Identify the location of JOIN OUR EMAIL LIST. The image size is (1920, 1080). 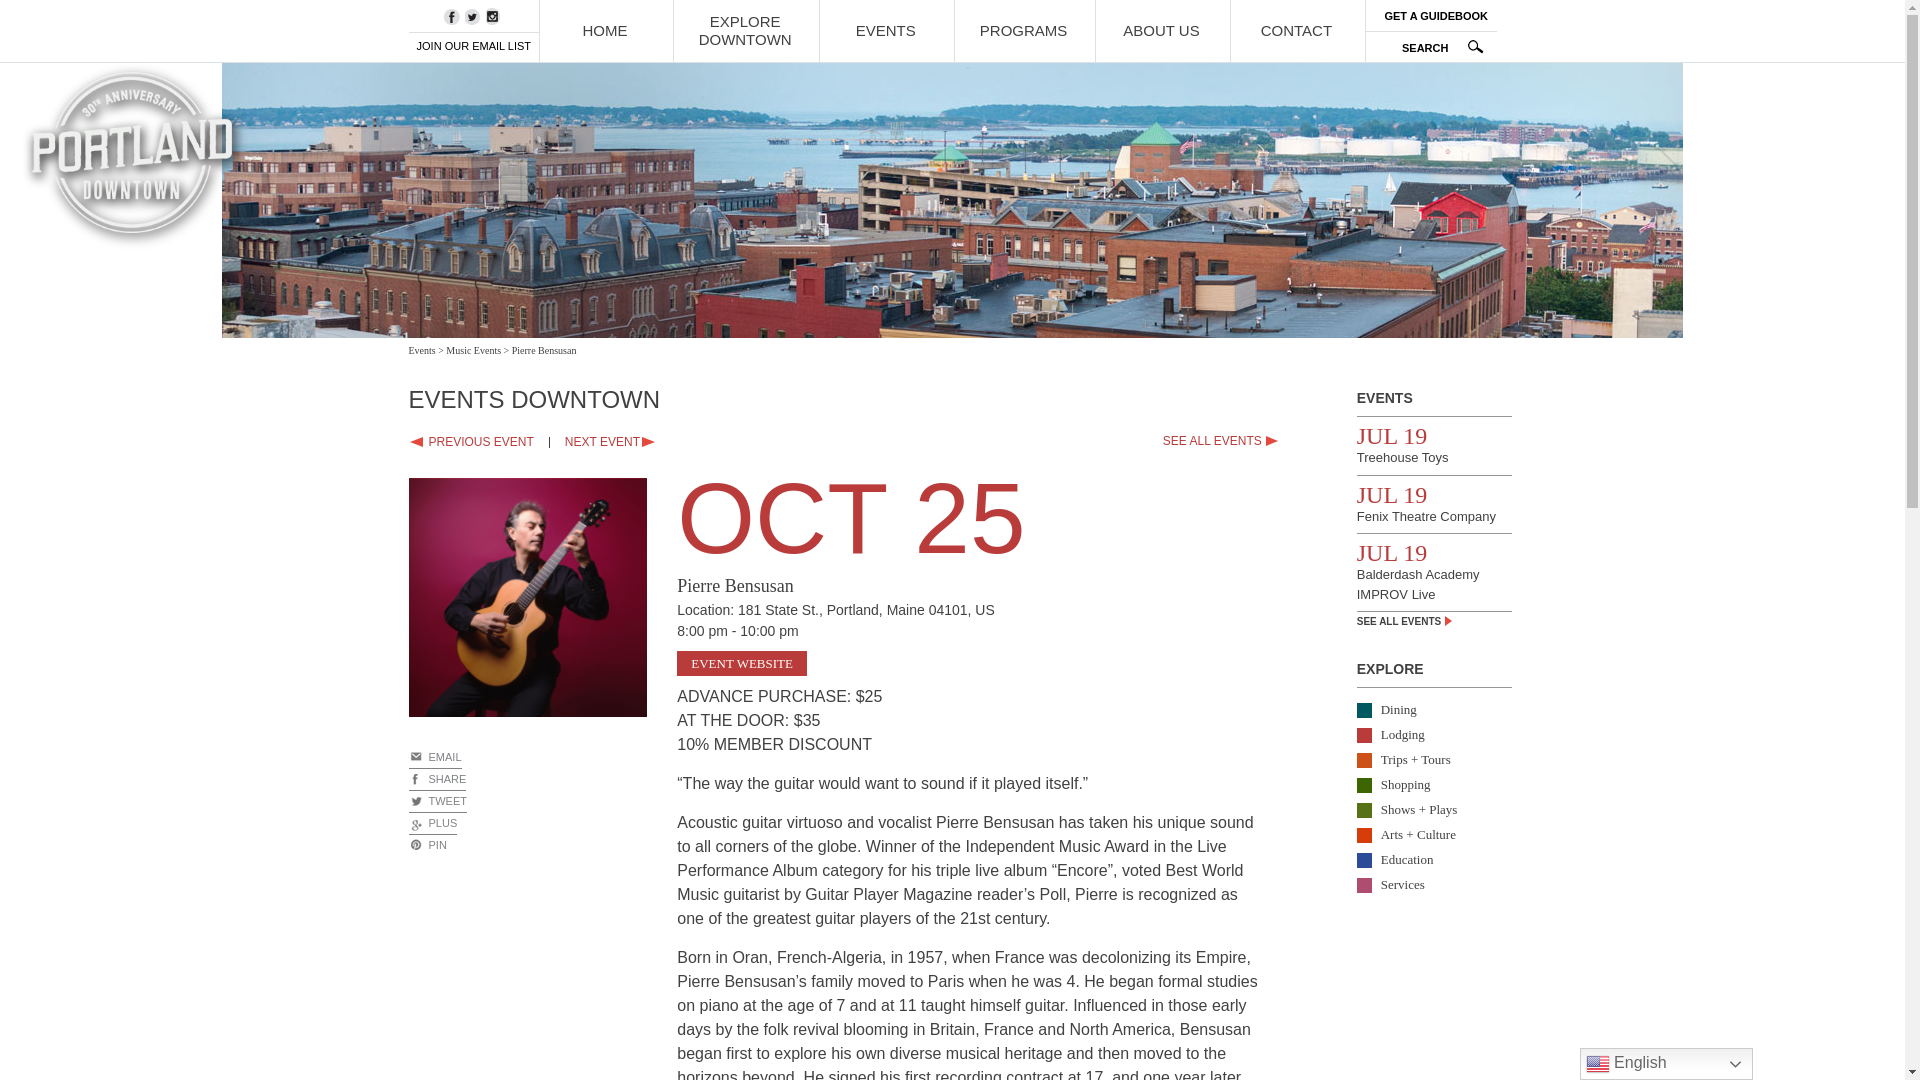
(473, 44).